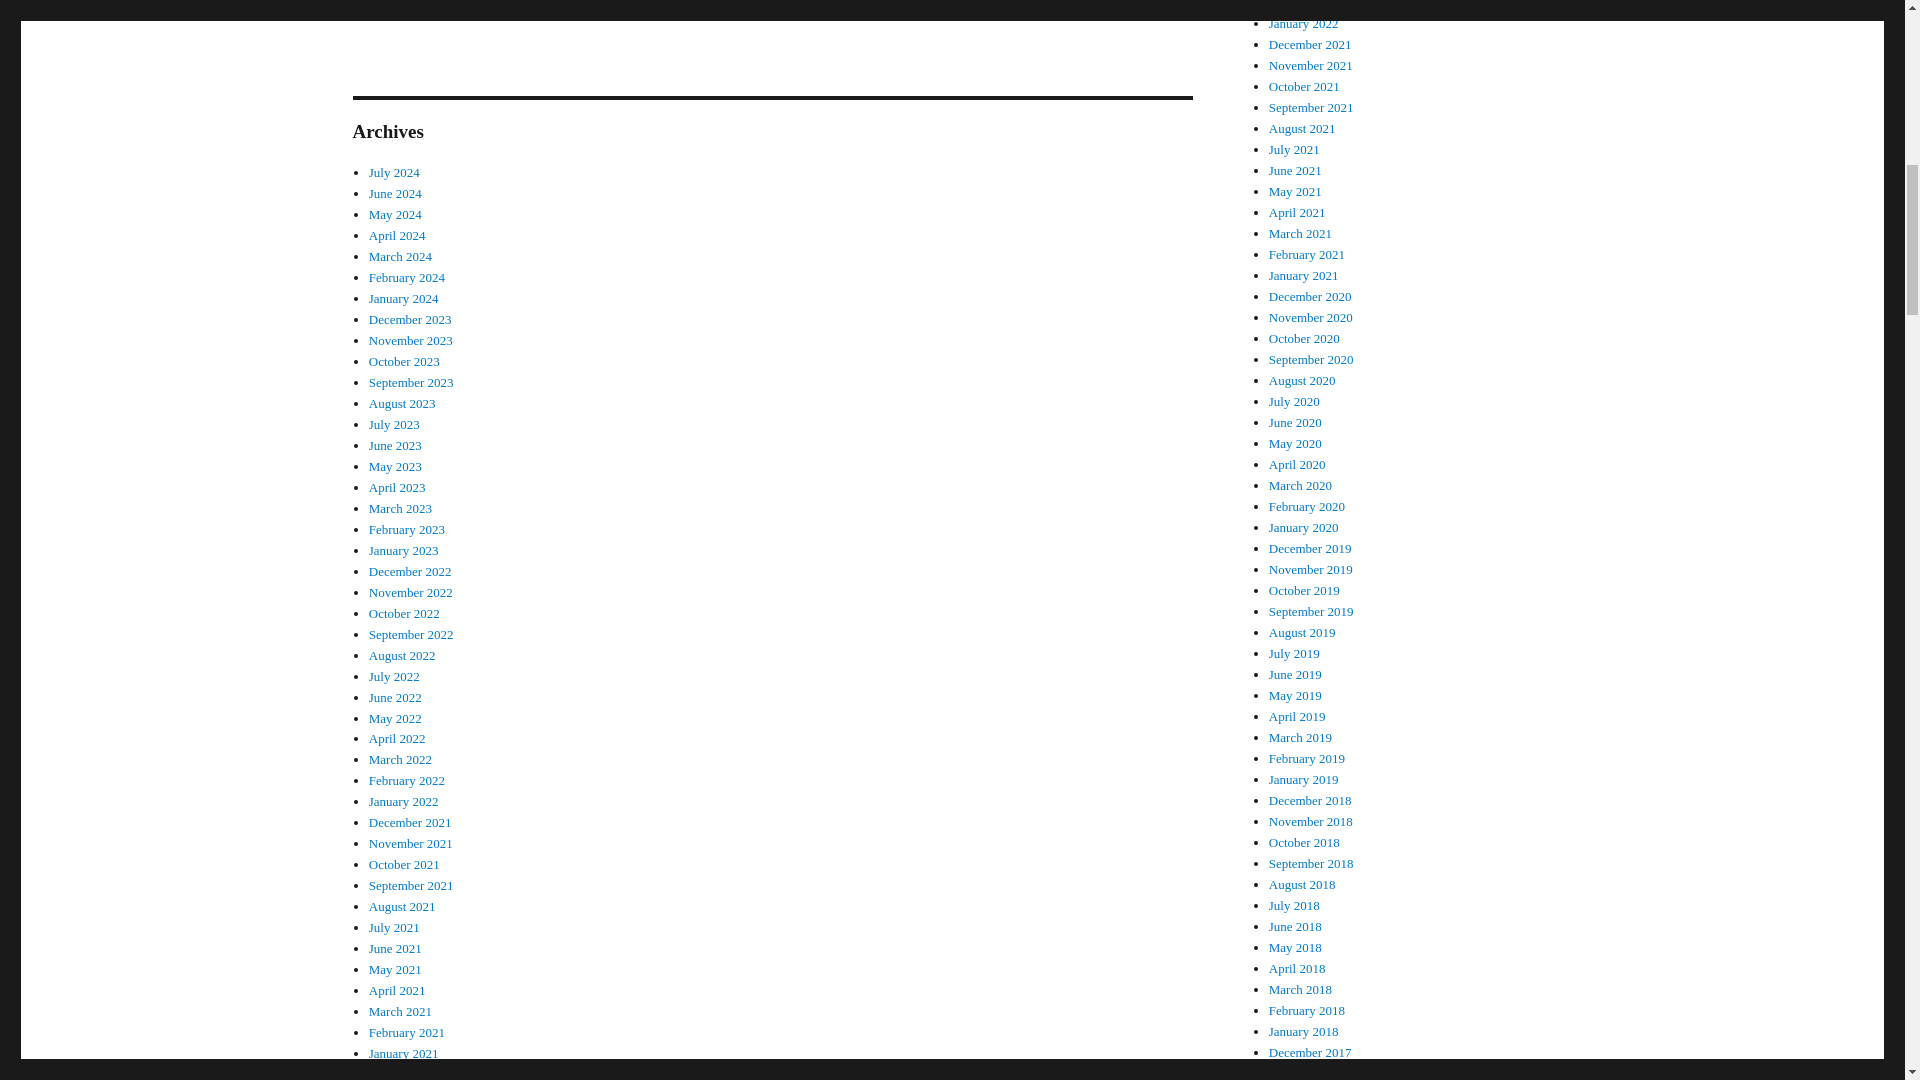 The height and width of the screenshot is (1080, 1920). I want to click on May 2022, so click(395, 716).